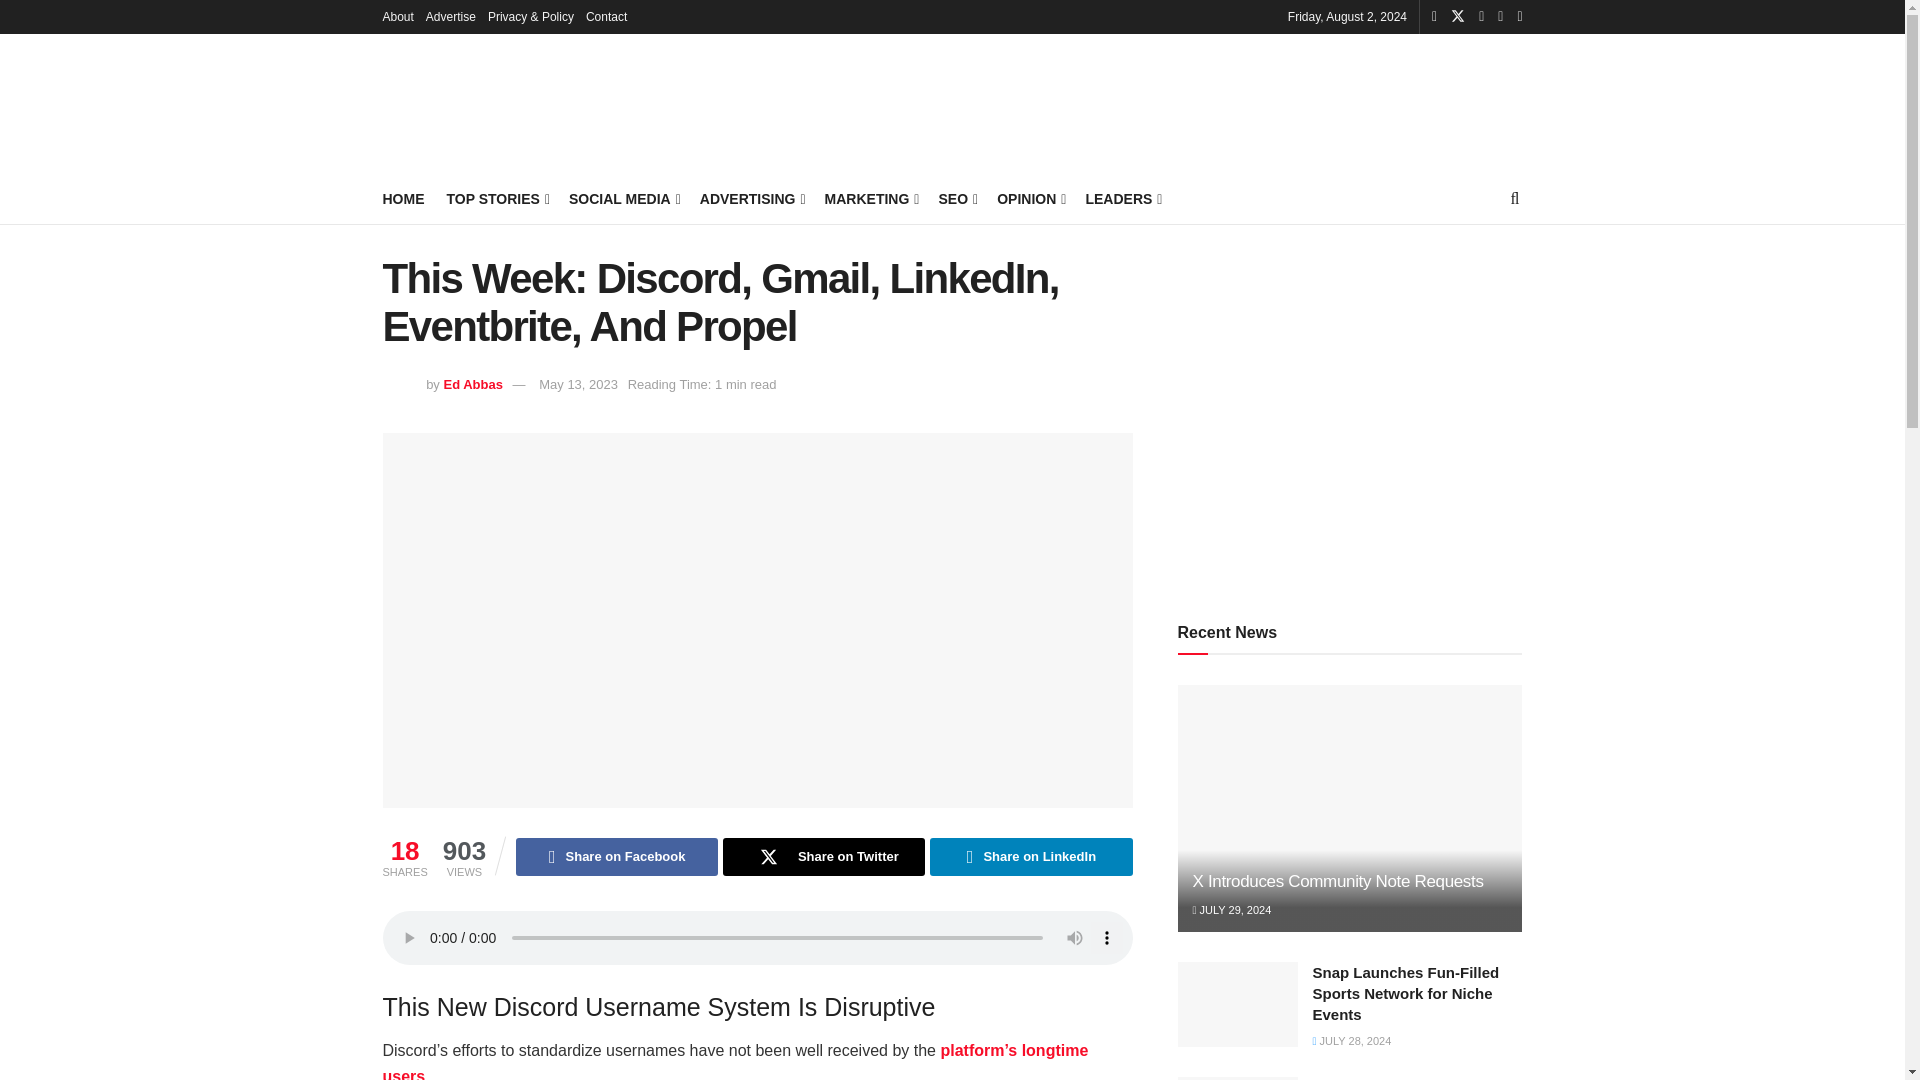 The width and height of the screenshot is (1920, 1080). Describe the element at coordinates (451, 16) in the screenshot. I see `Advertise` at that location.